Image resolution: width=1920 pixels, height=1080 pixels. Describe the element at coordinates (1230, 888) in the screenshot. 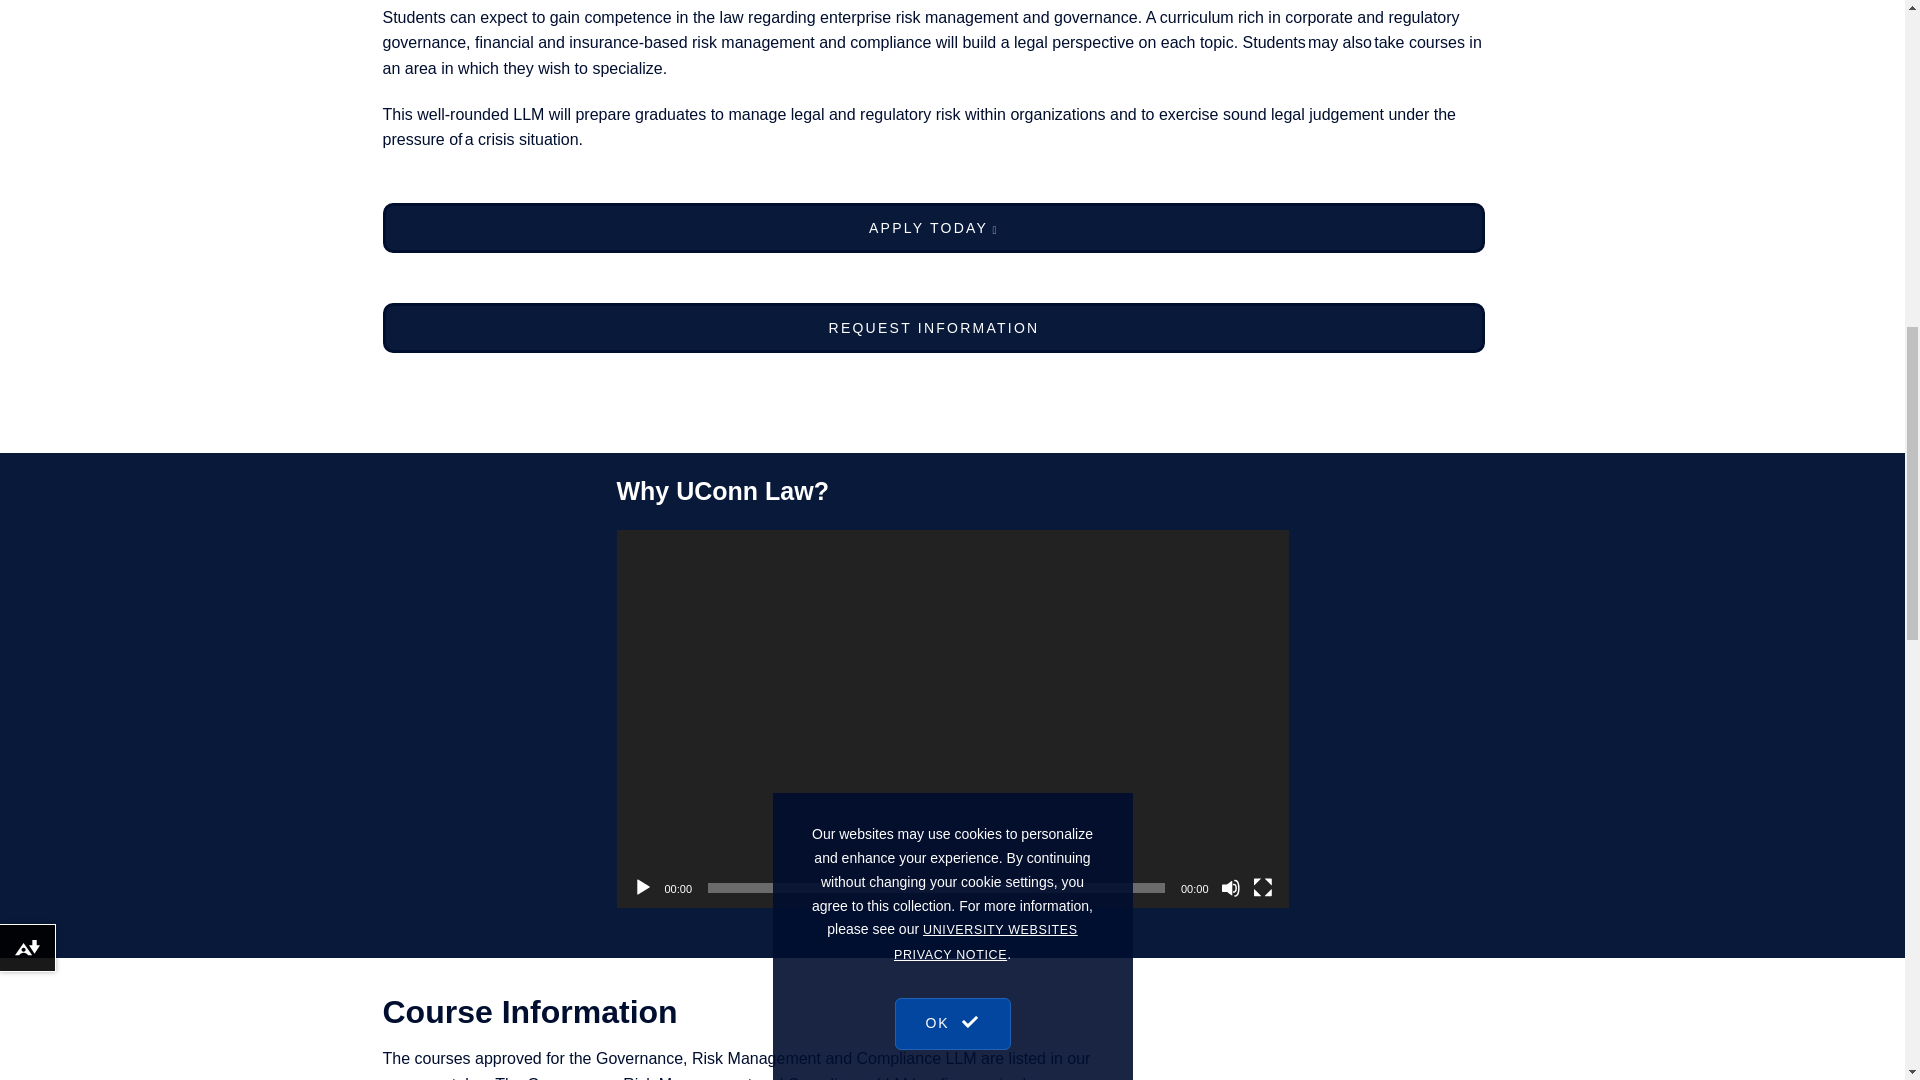

I see `Mute` at that location.